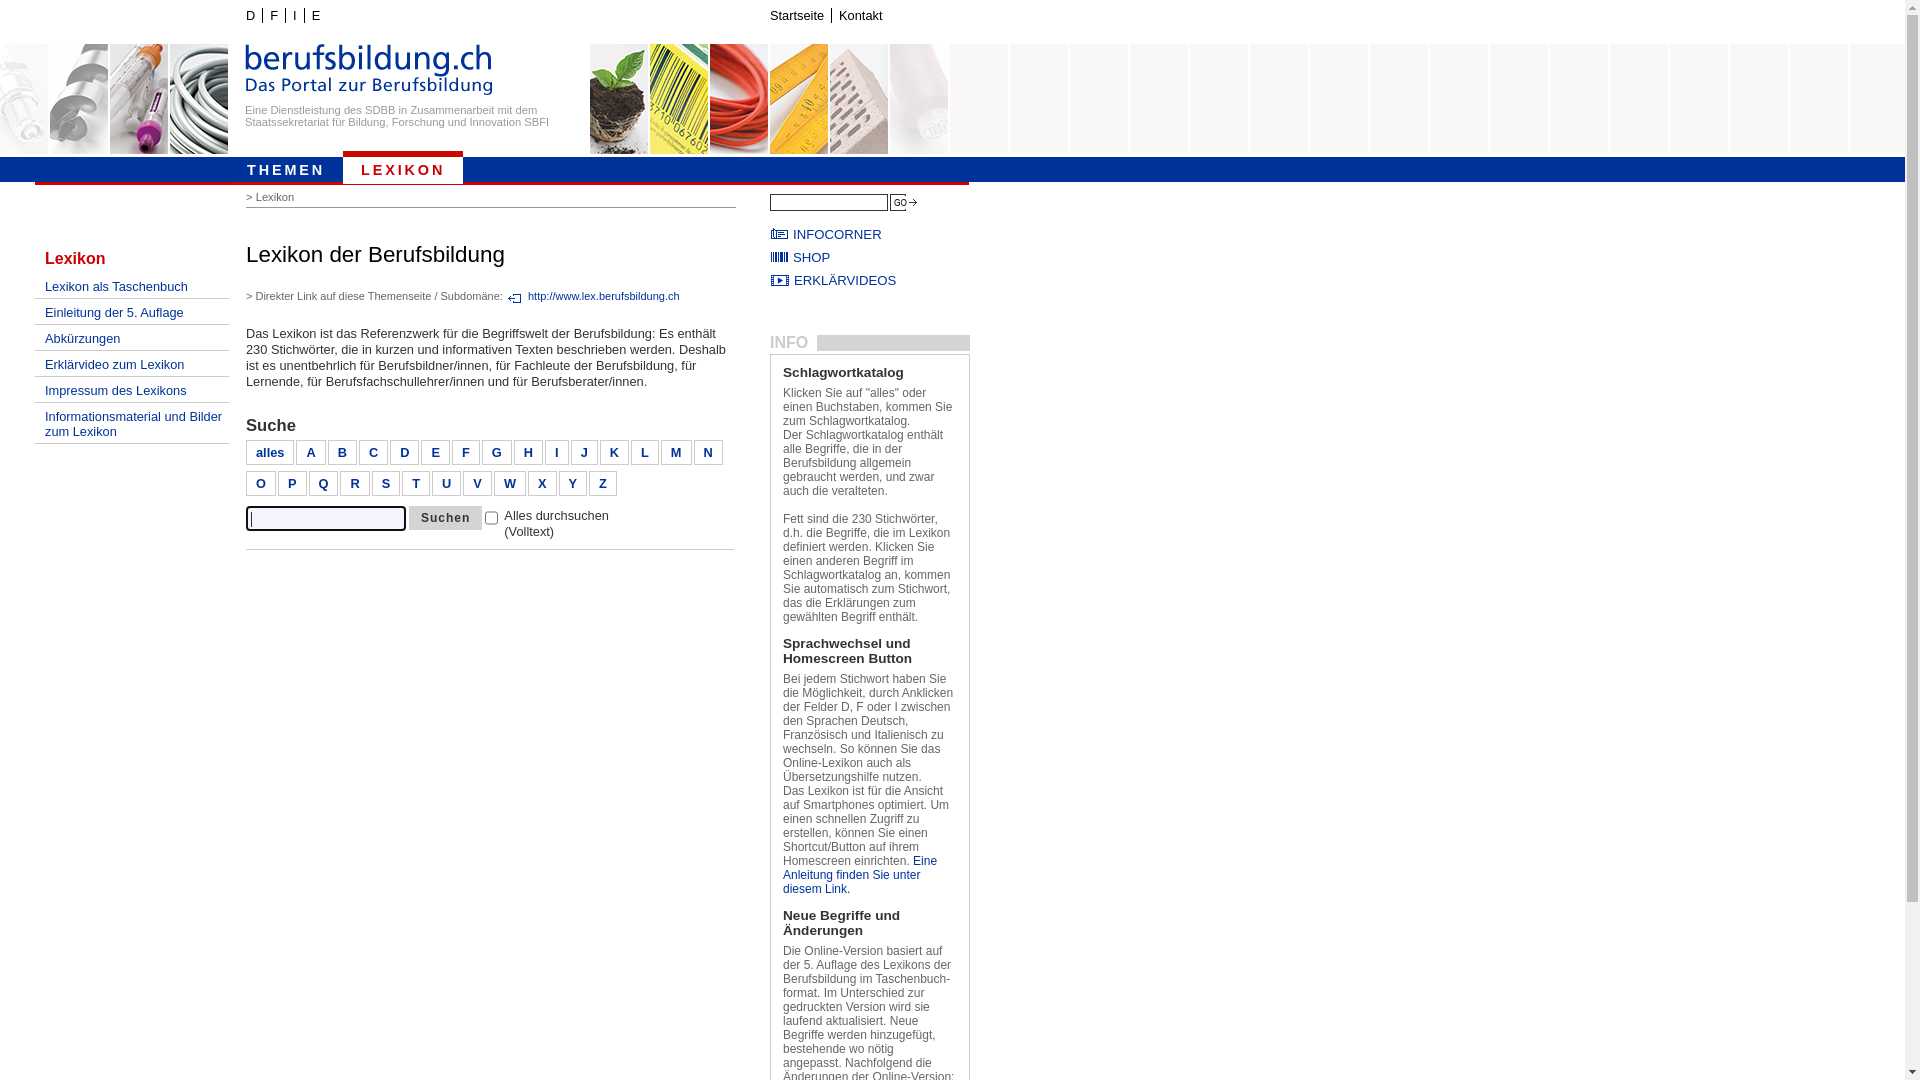 This screenshot has width=1920, height=1080. I want to click on C, so click(374, 452).